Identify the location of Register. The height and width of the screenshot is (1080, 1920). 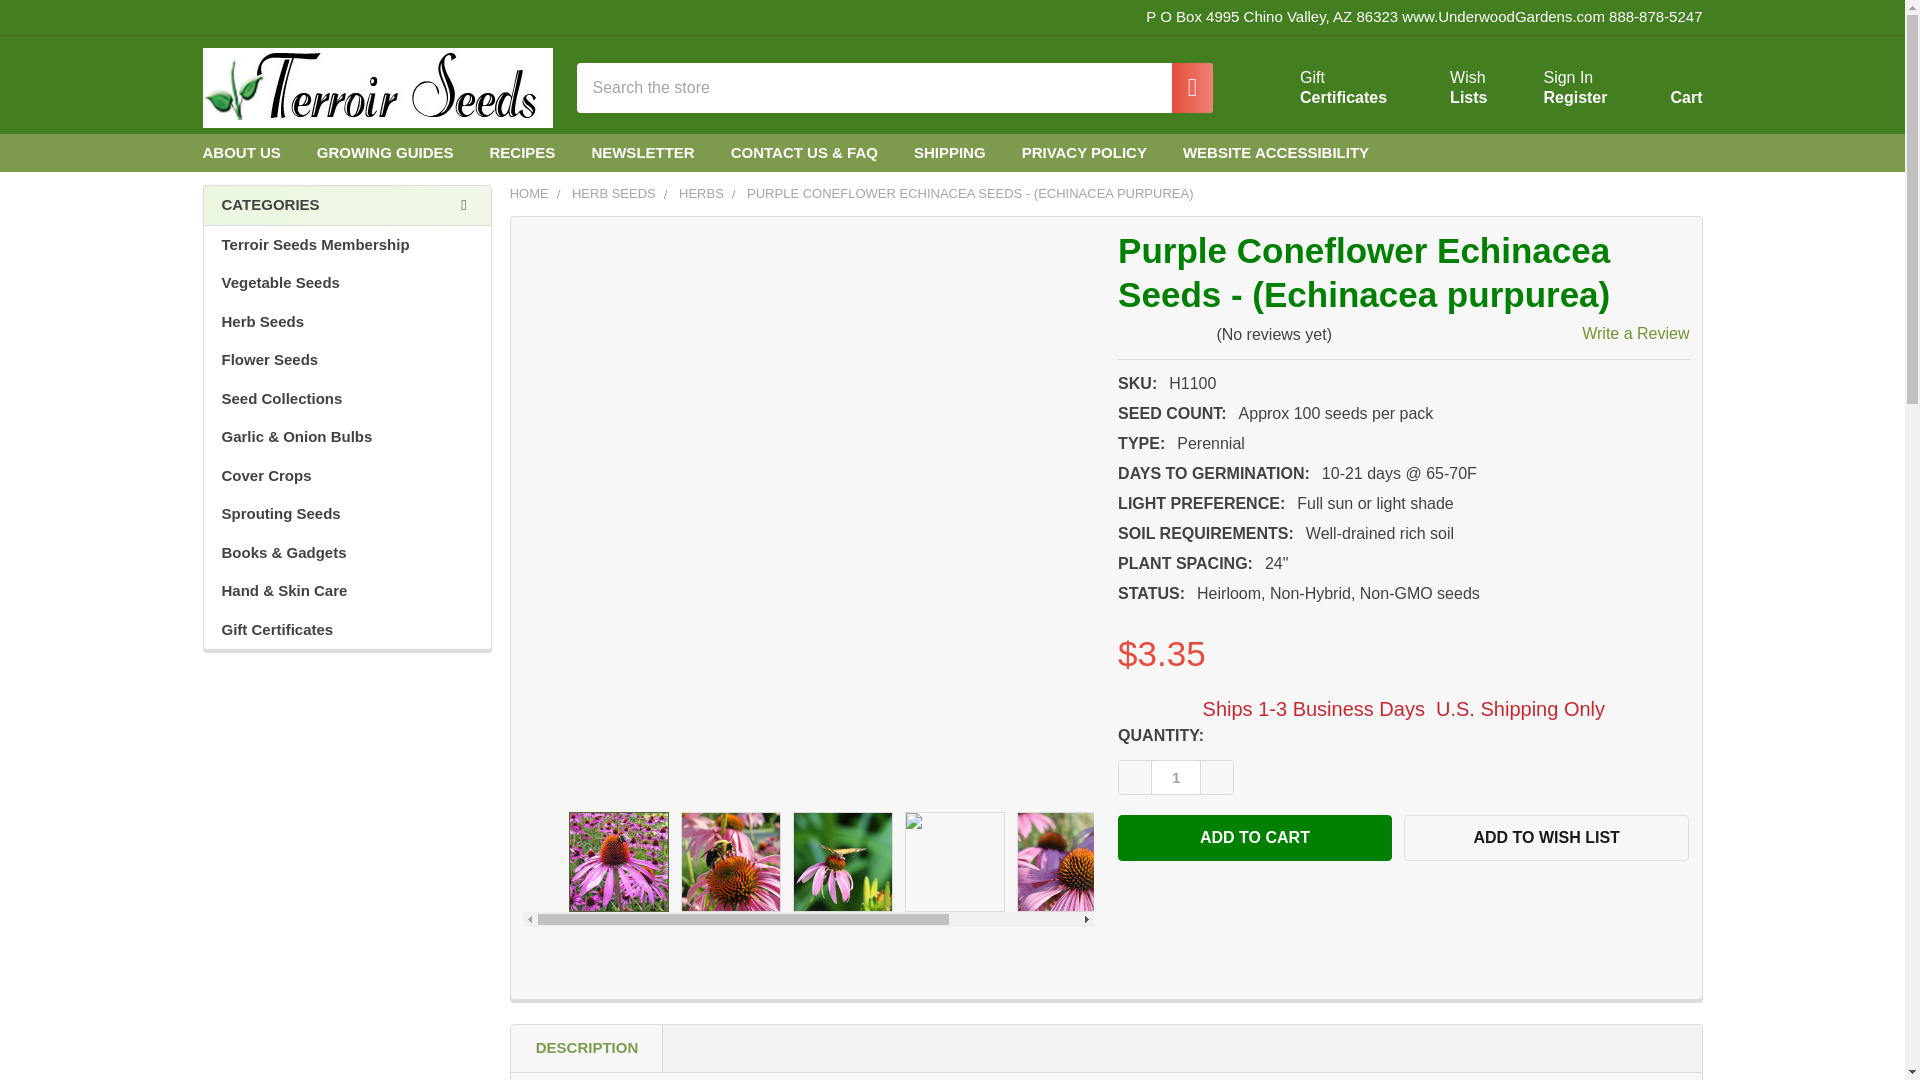
(1575, 98).